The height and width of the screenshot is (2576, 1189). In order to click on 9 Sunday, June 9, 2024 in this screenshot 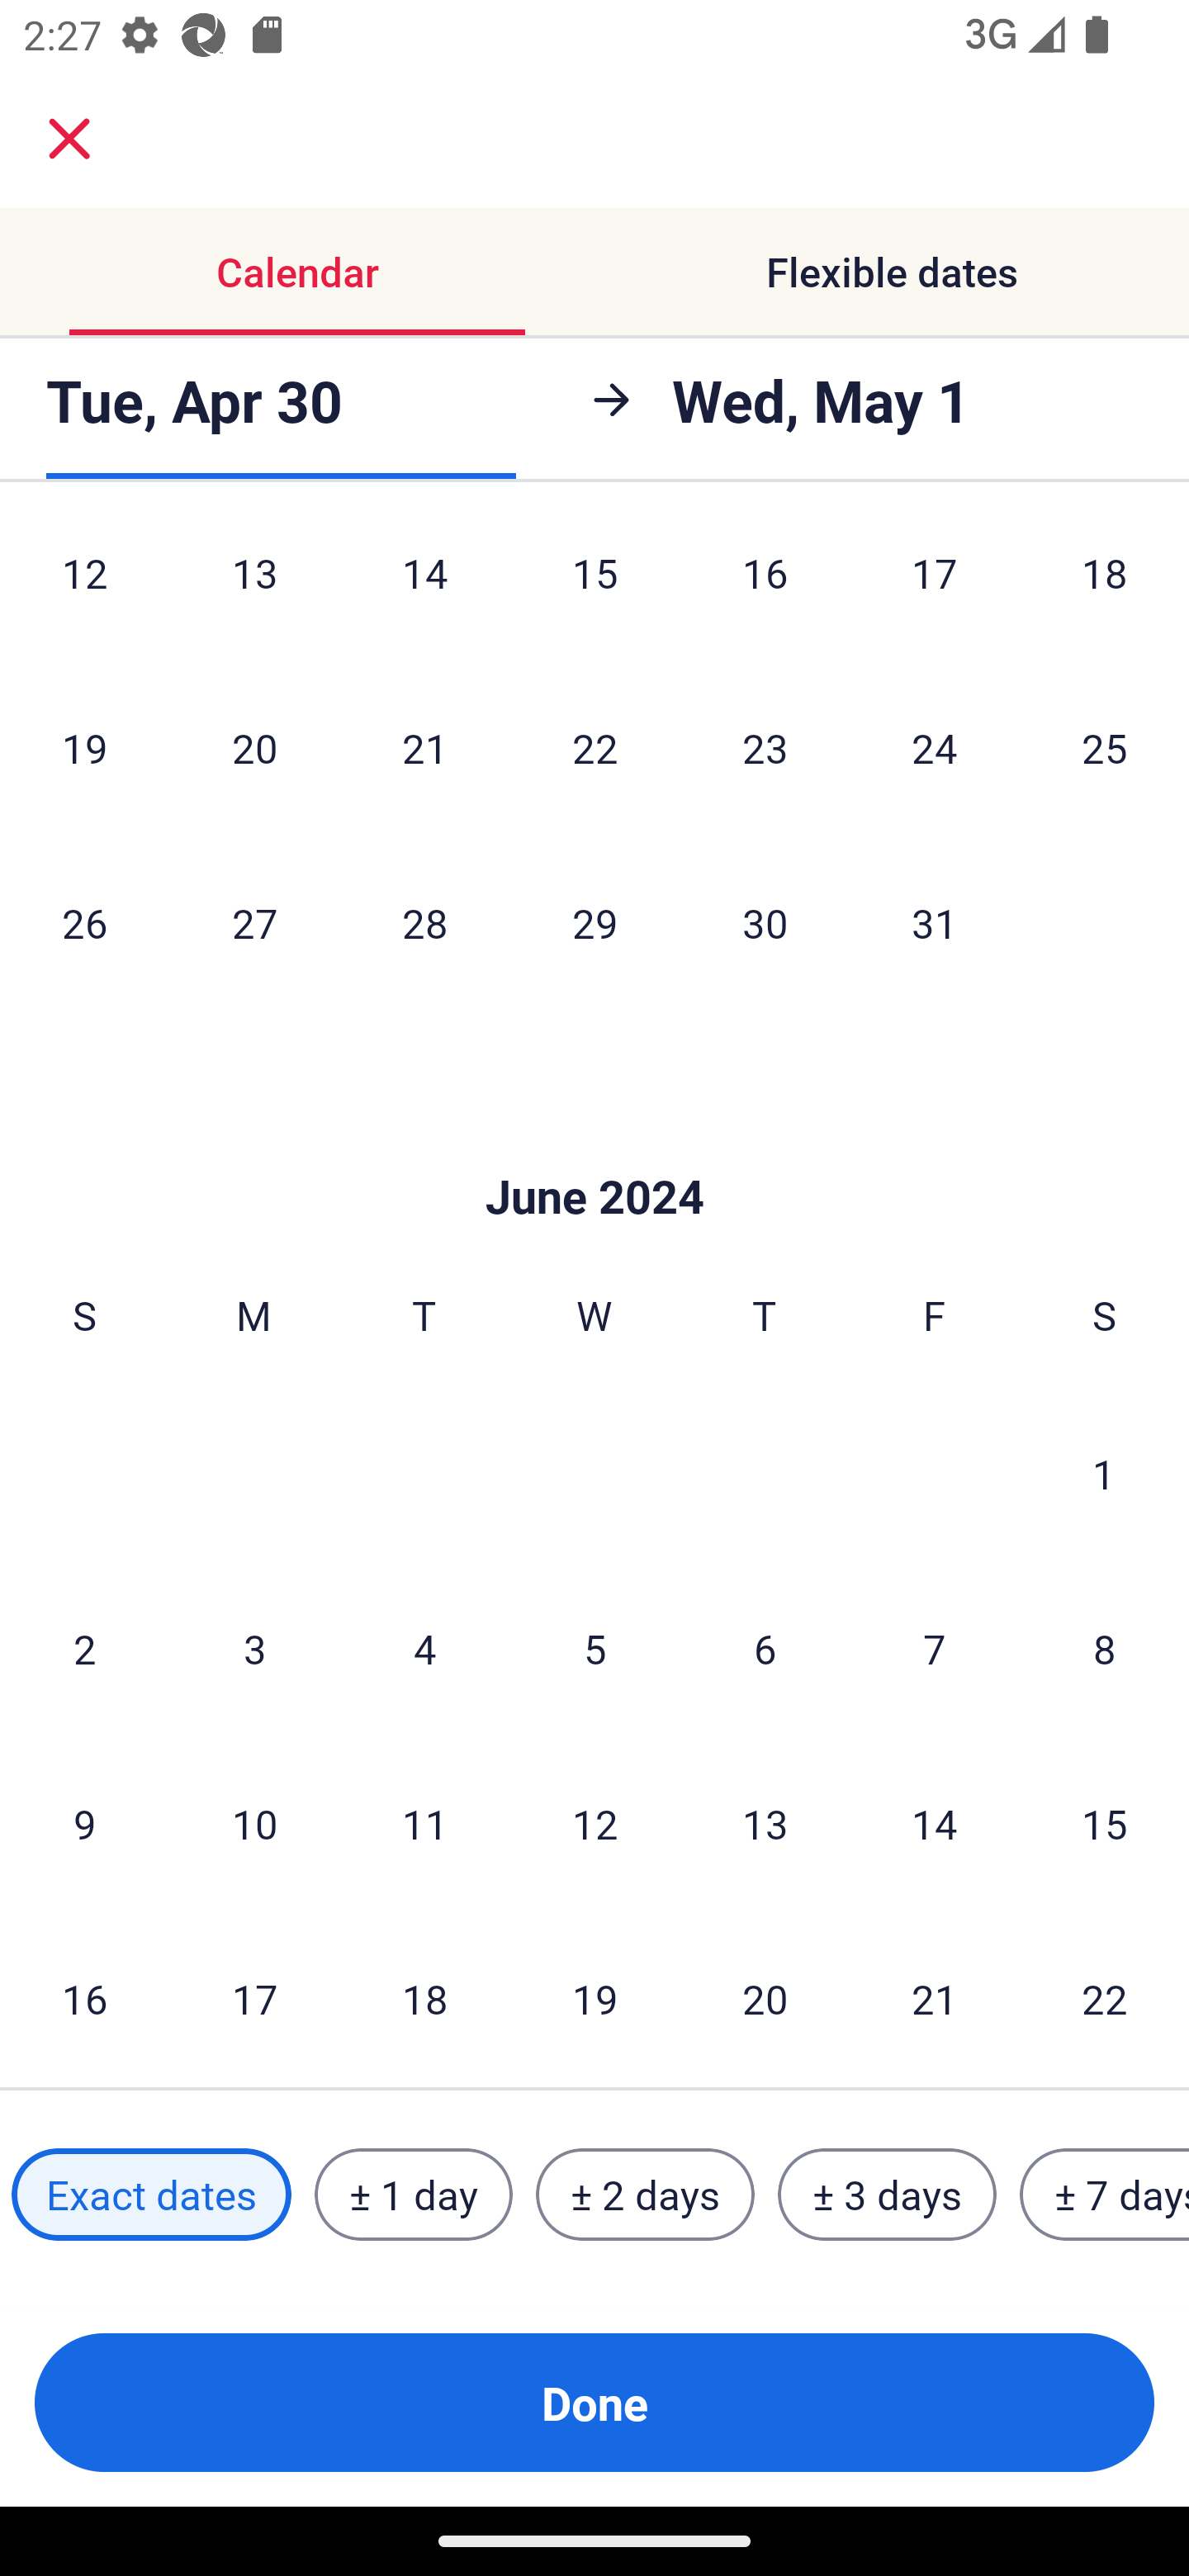, I will do `click(84, 1823)`.